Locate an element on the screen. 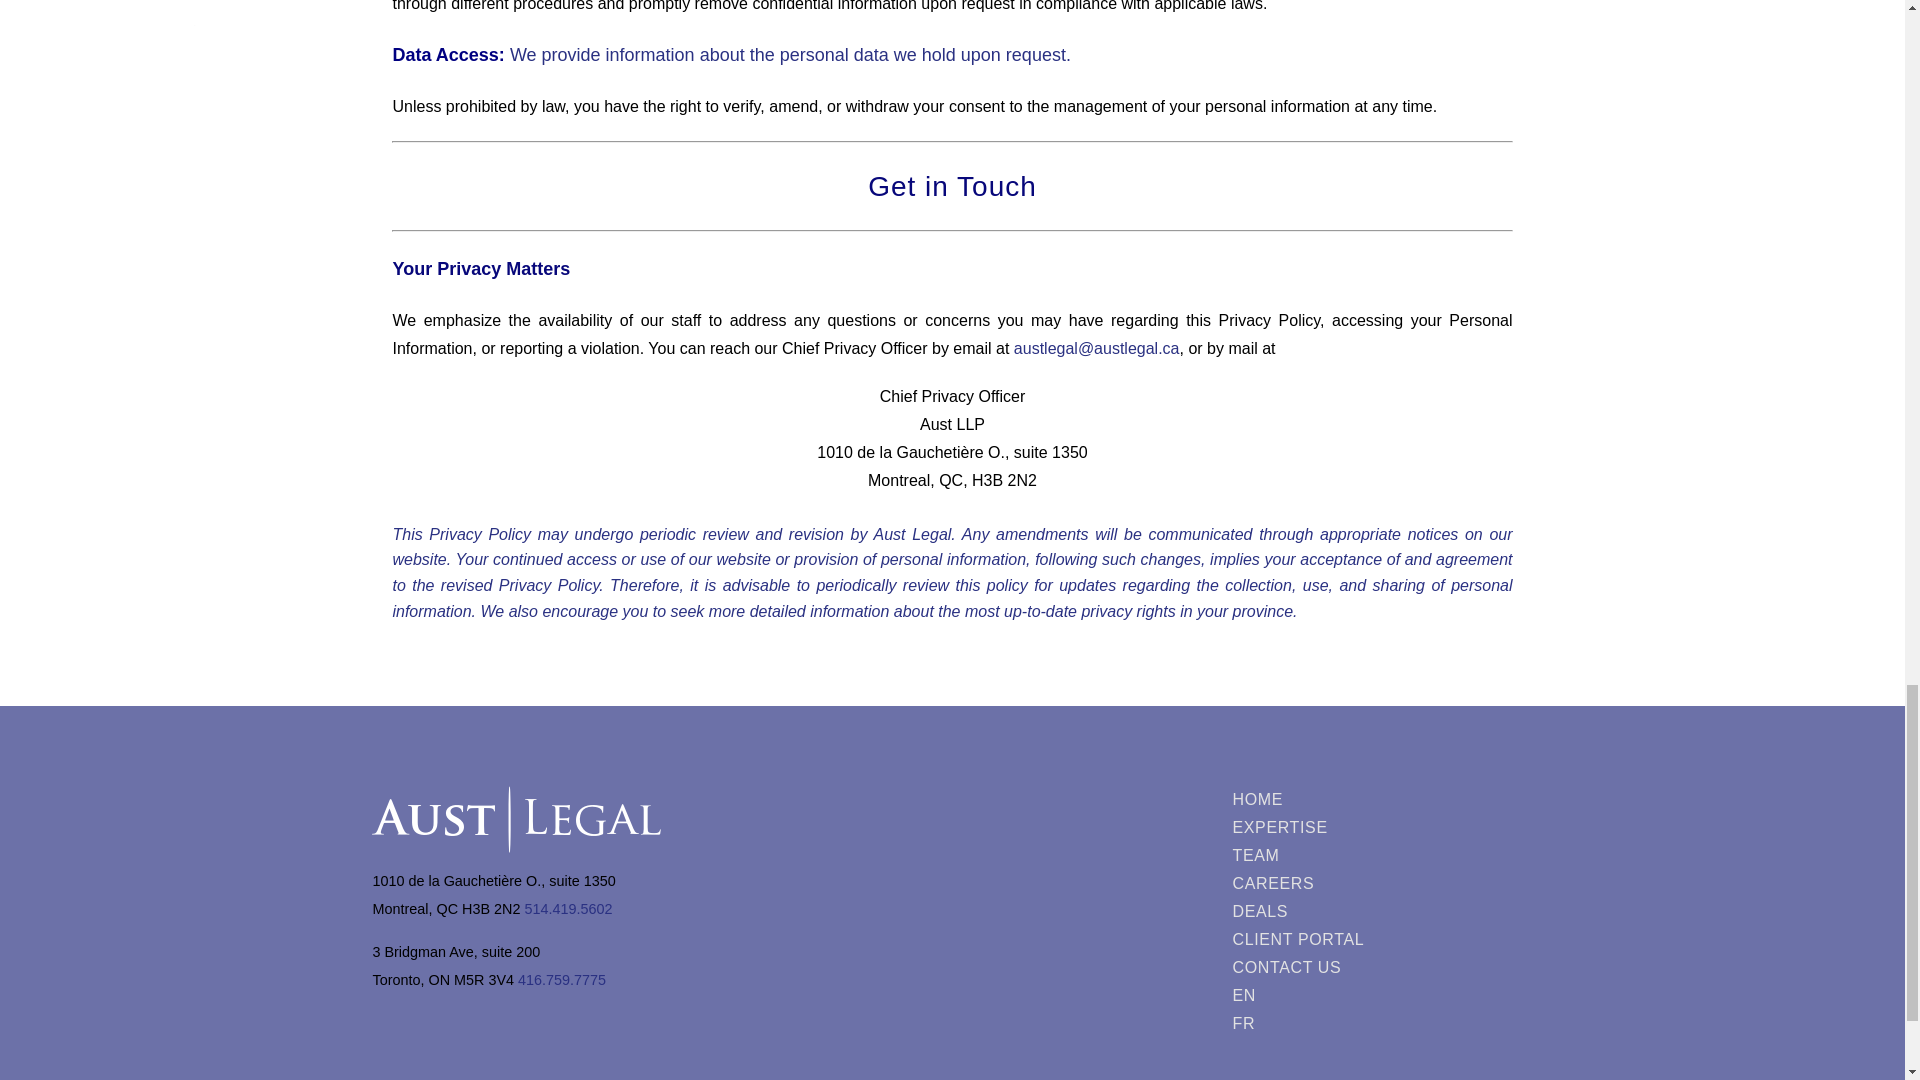  514.419.5602 is located at coordinates (568, 908).